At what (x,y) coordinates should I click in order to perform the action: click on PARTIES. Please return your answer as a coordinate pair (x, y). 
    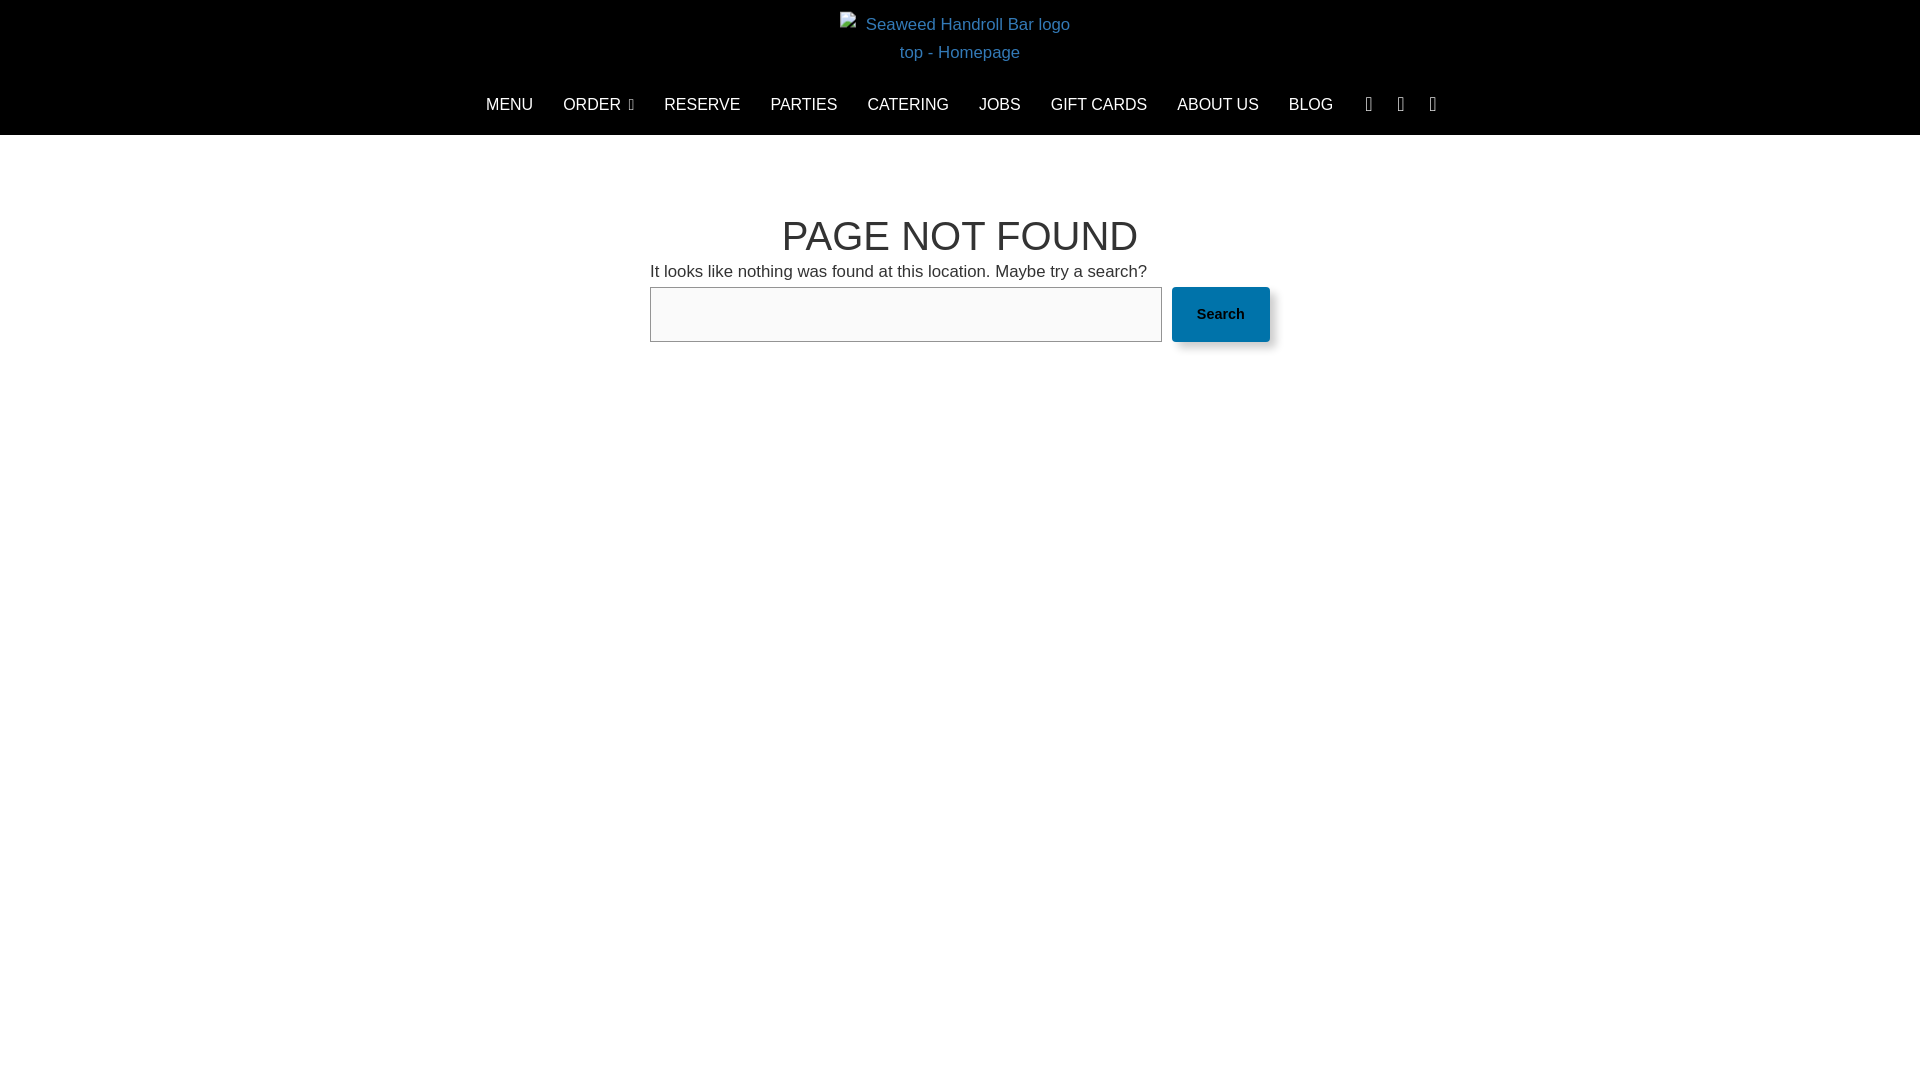
    Looking at the image, I should click on (803, 104).